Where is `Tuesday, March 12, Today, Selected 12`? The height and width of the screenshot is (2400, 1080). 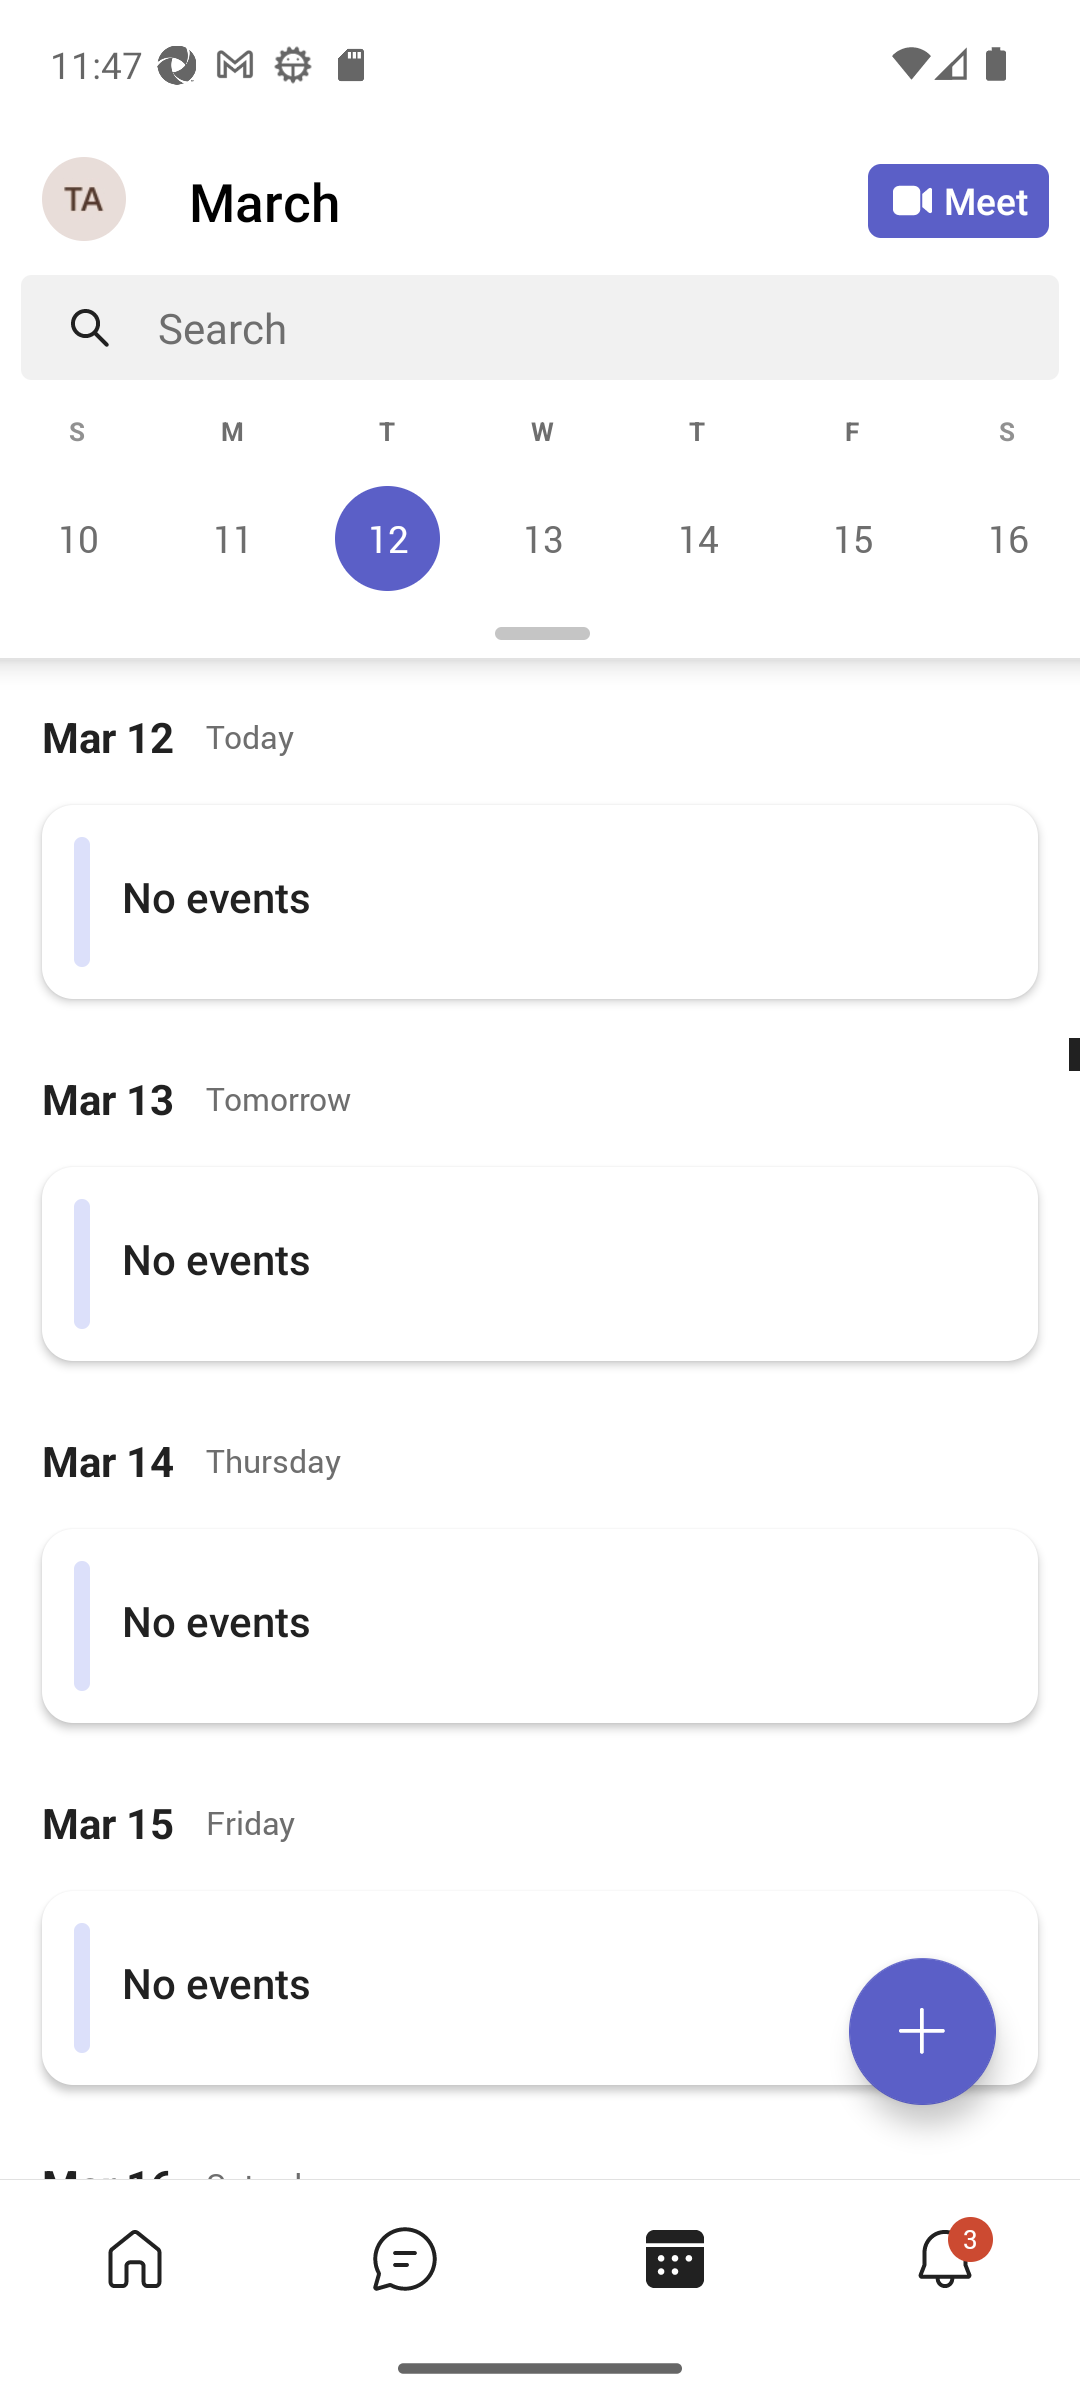
Tuesday, March 12, Today, Selected 12 is located at coordinates (387, 538).